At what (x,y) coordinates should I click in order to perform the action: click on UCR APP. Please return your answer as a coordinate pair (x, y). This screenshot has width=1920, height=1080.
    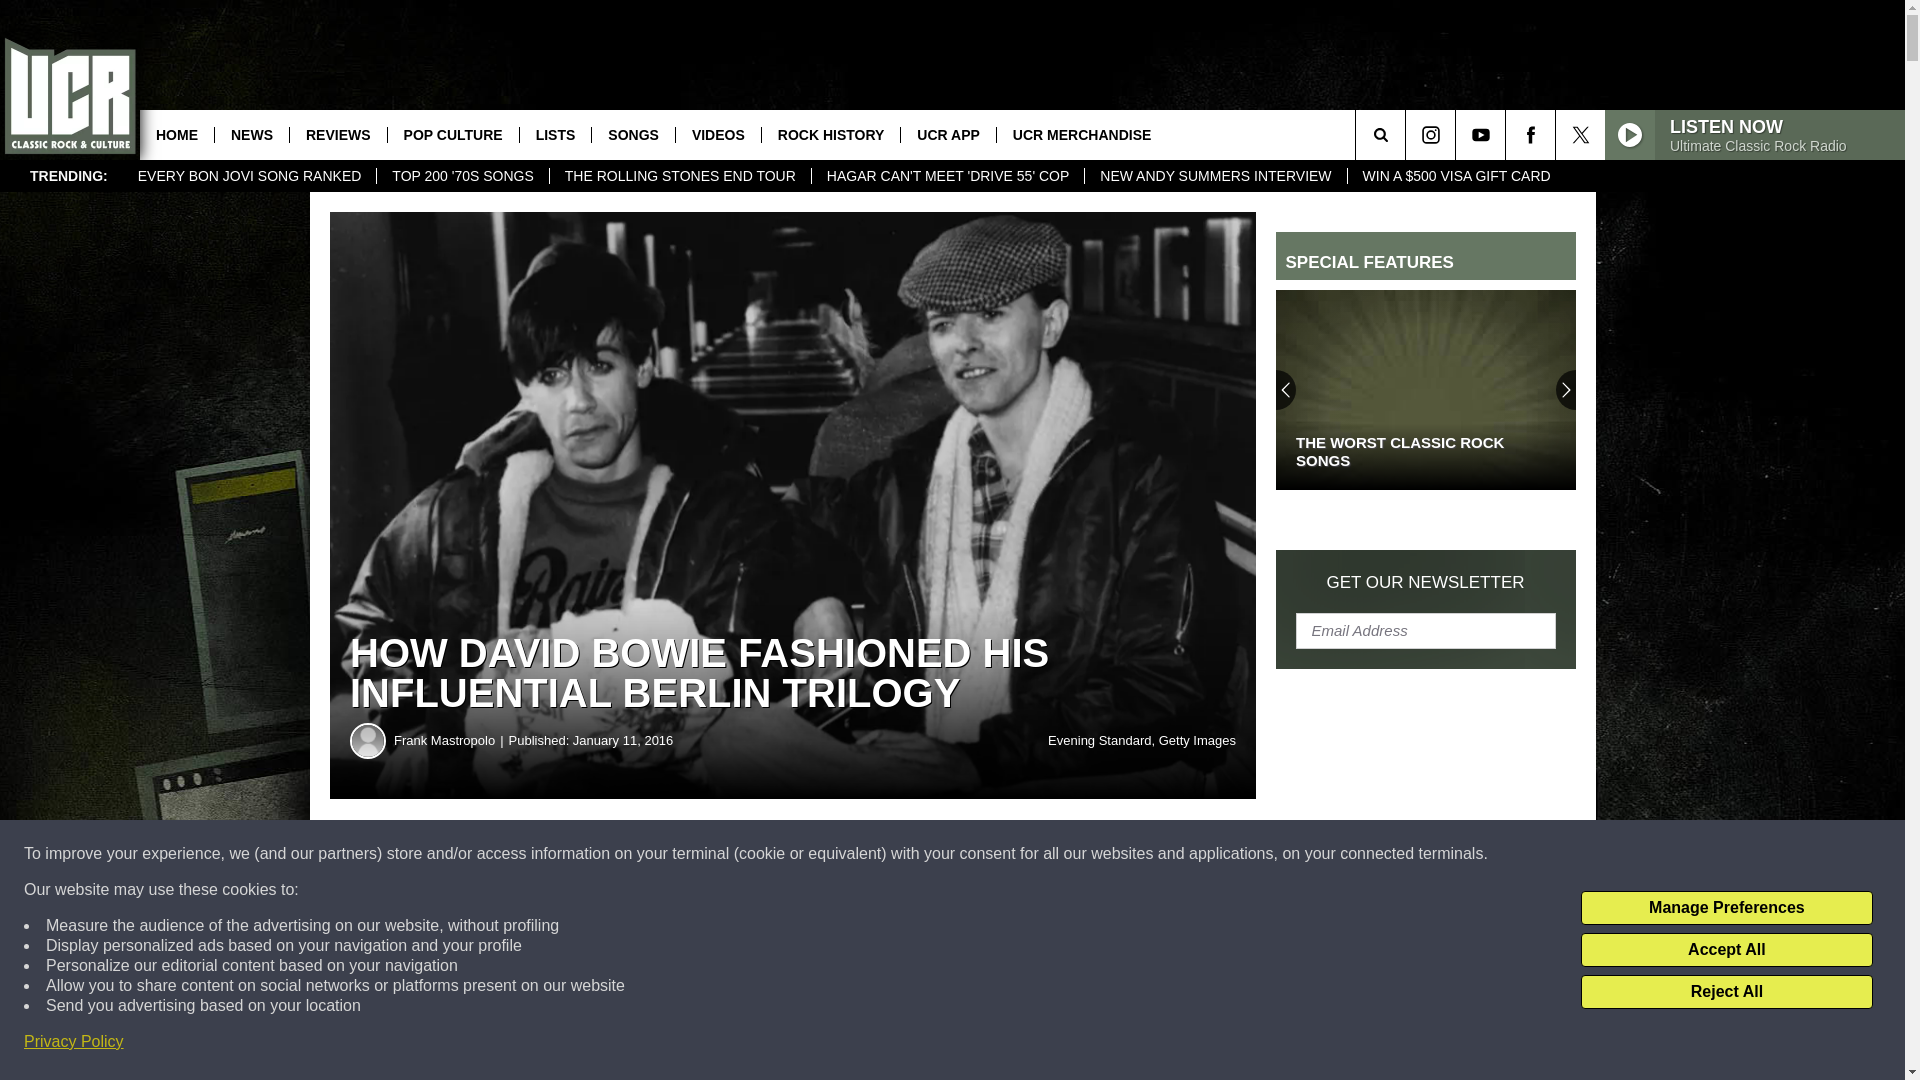
    Looking at the image, I should click on (948, 134).